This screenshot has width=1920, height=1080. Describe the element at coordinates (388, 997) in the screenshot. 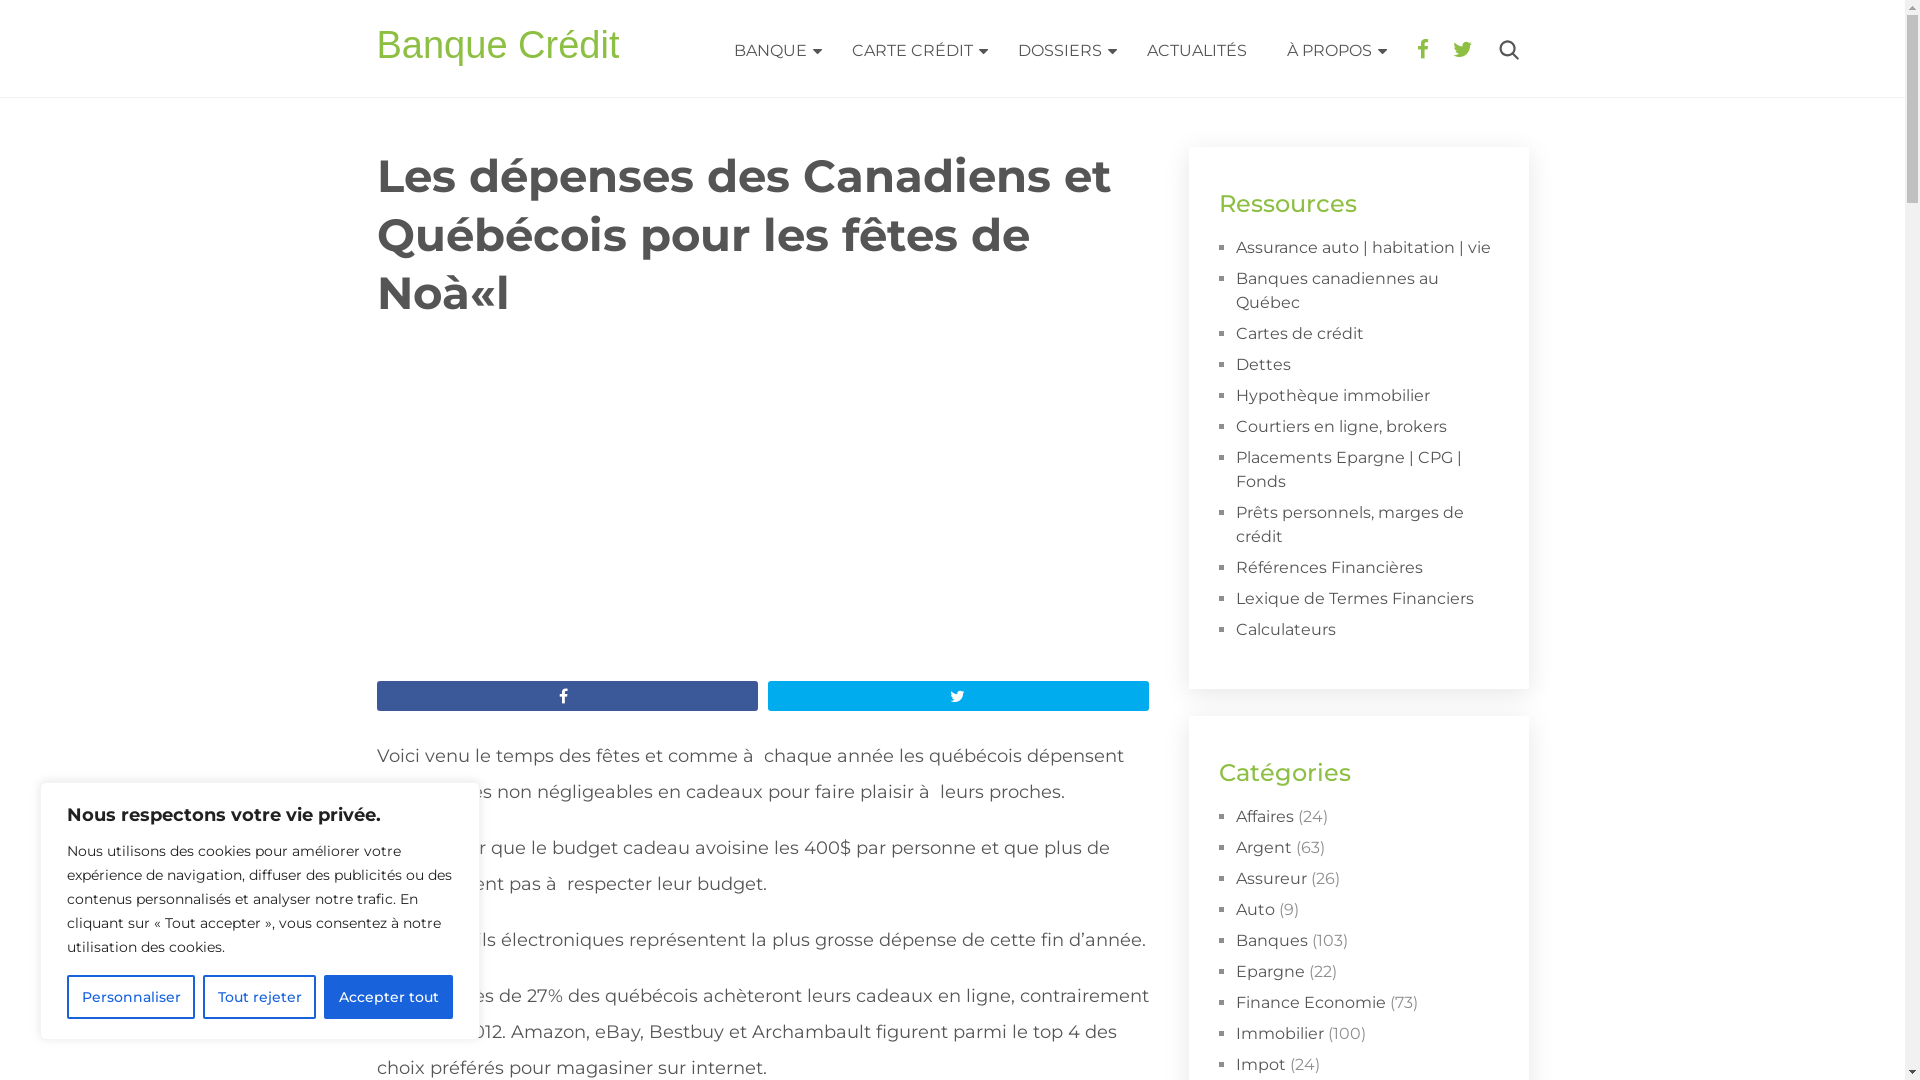

I see `Accepter tout` at that location.